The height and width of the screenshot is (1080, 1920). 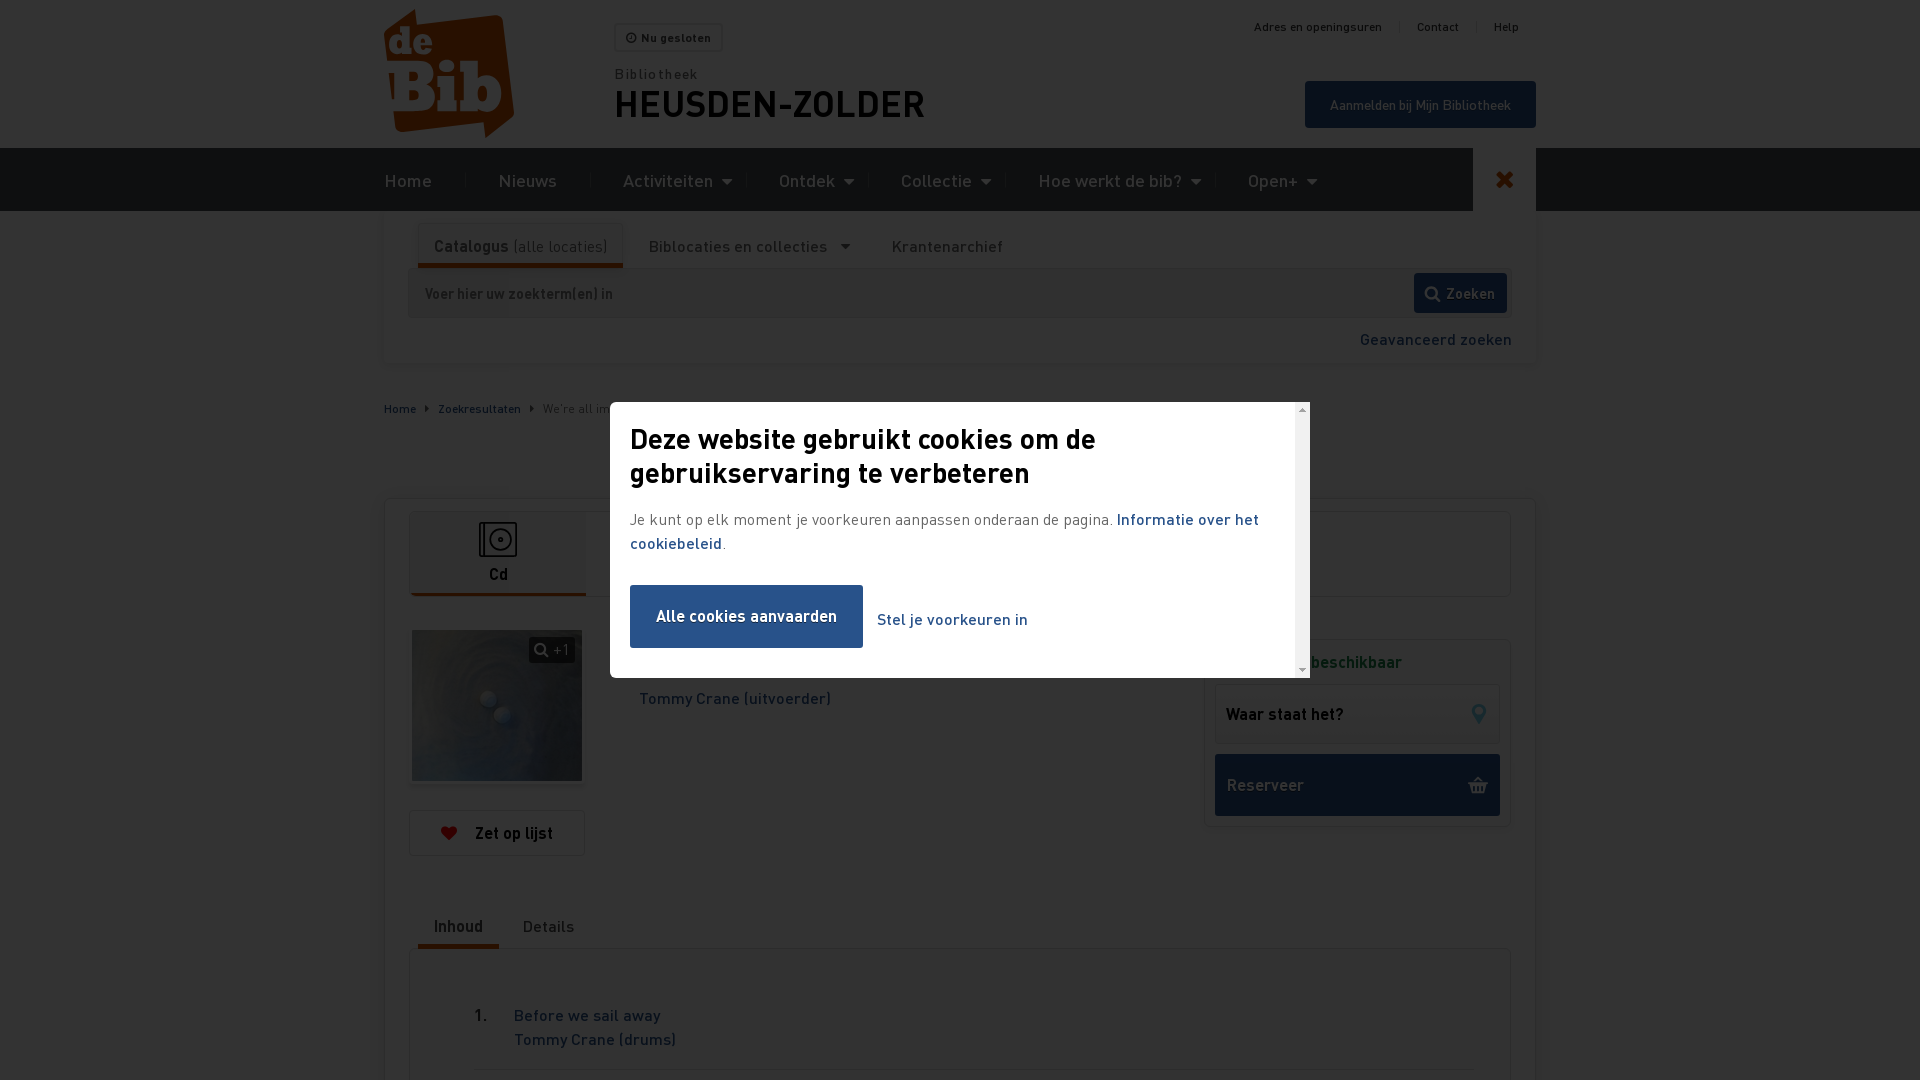 I want to click on Zoeken, so click(x=1460, y=293).